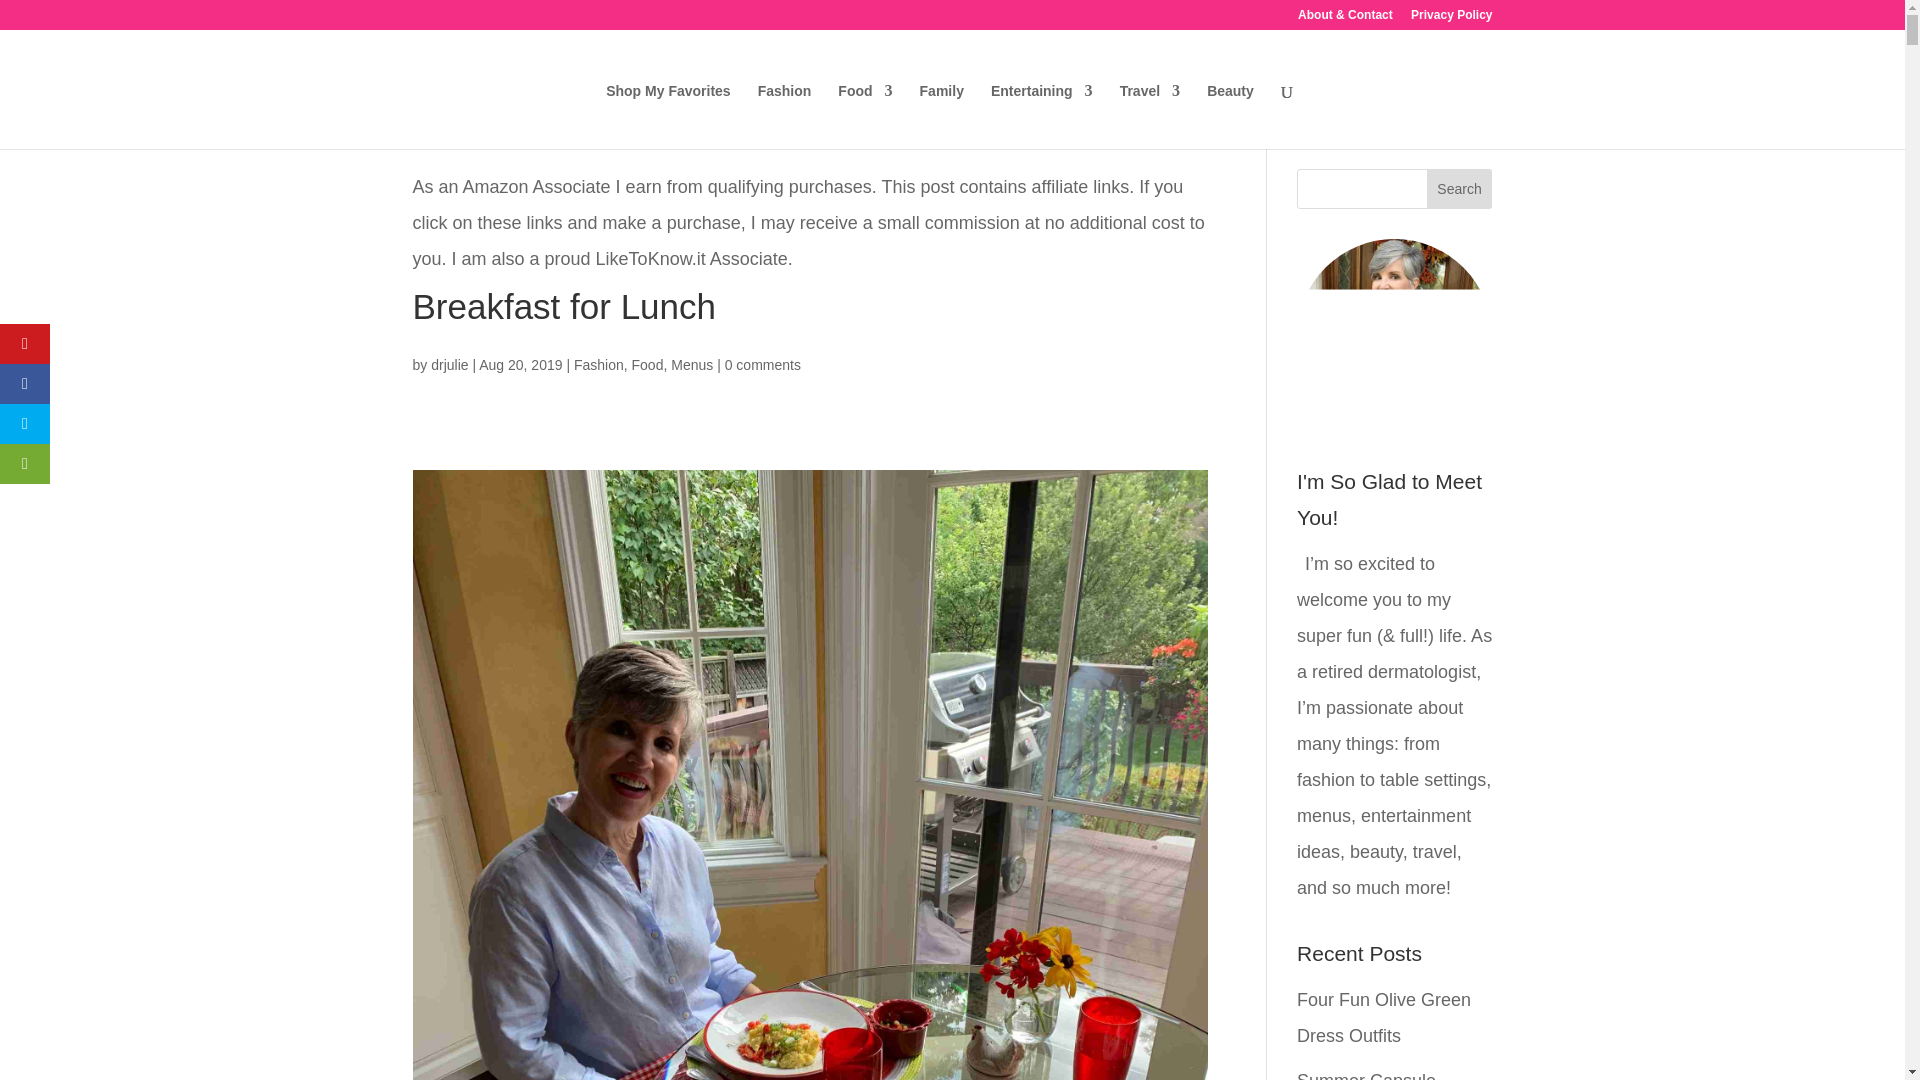 This screenshot has width=1920, height=1080. Describe the element at coordinates (648, 364) in the screenshot. I see `Food` at that location.